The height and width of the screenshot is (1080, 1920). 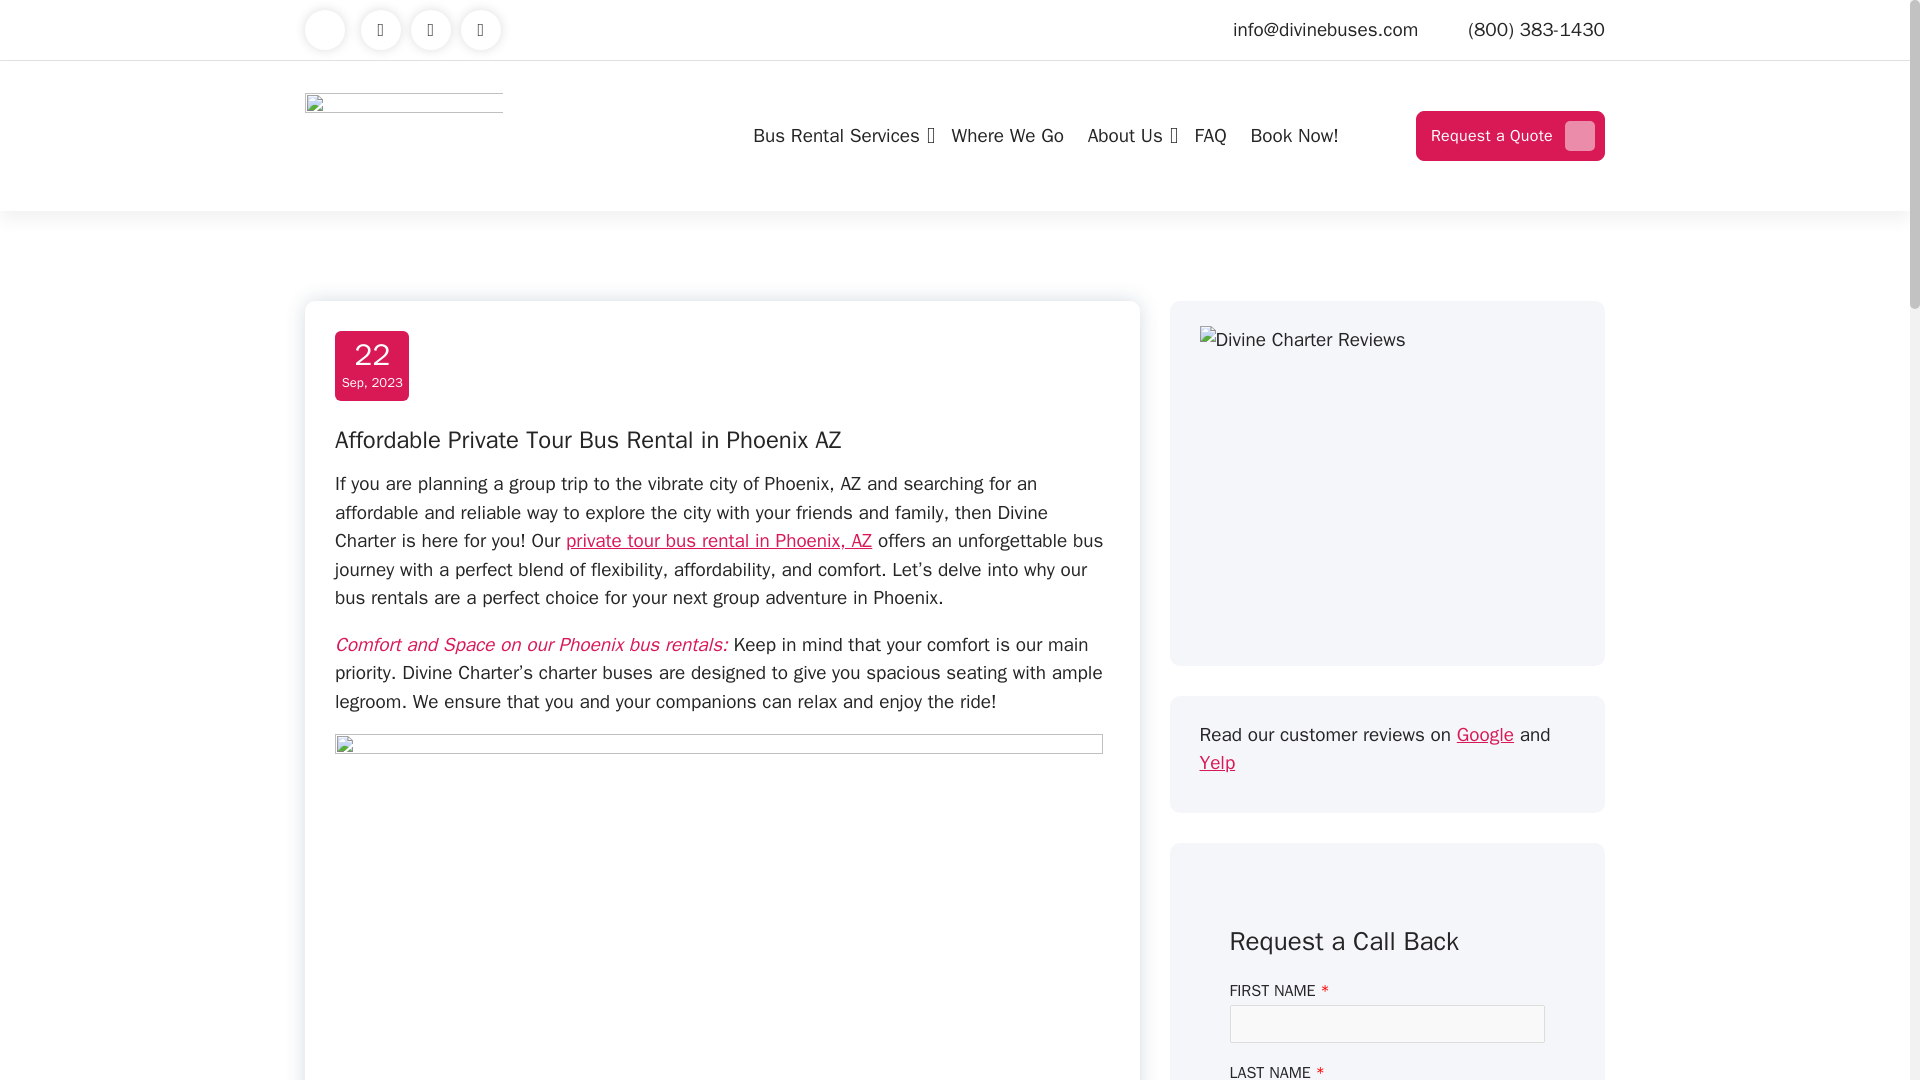 I want to click on private tour bus rental in Phoenix, AZ, so click(x=718, y=540).